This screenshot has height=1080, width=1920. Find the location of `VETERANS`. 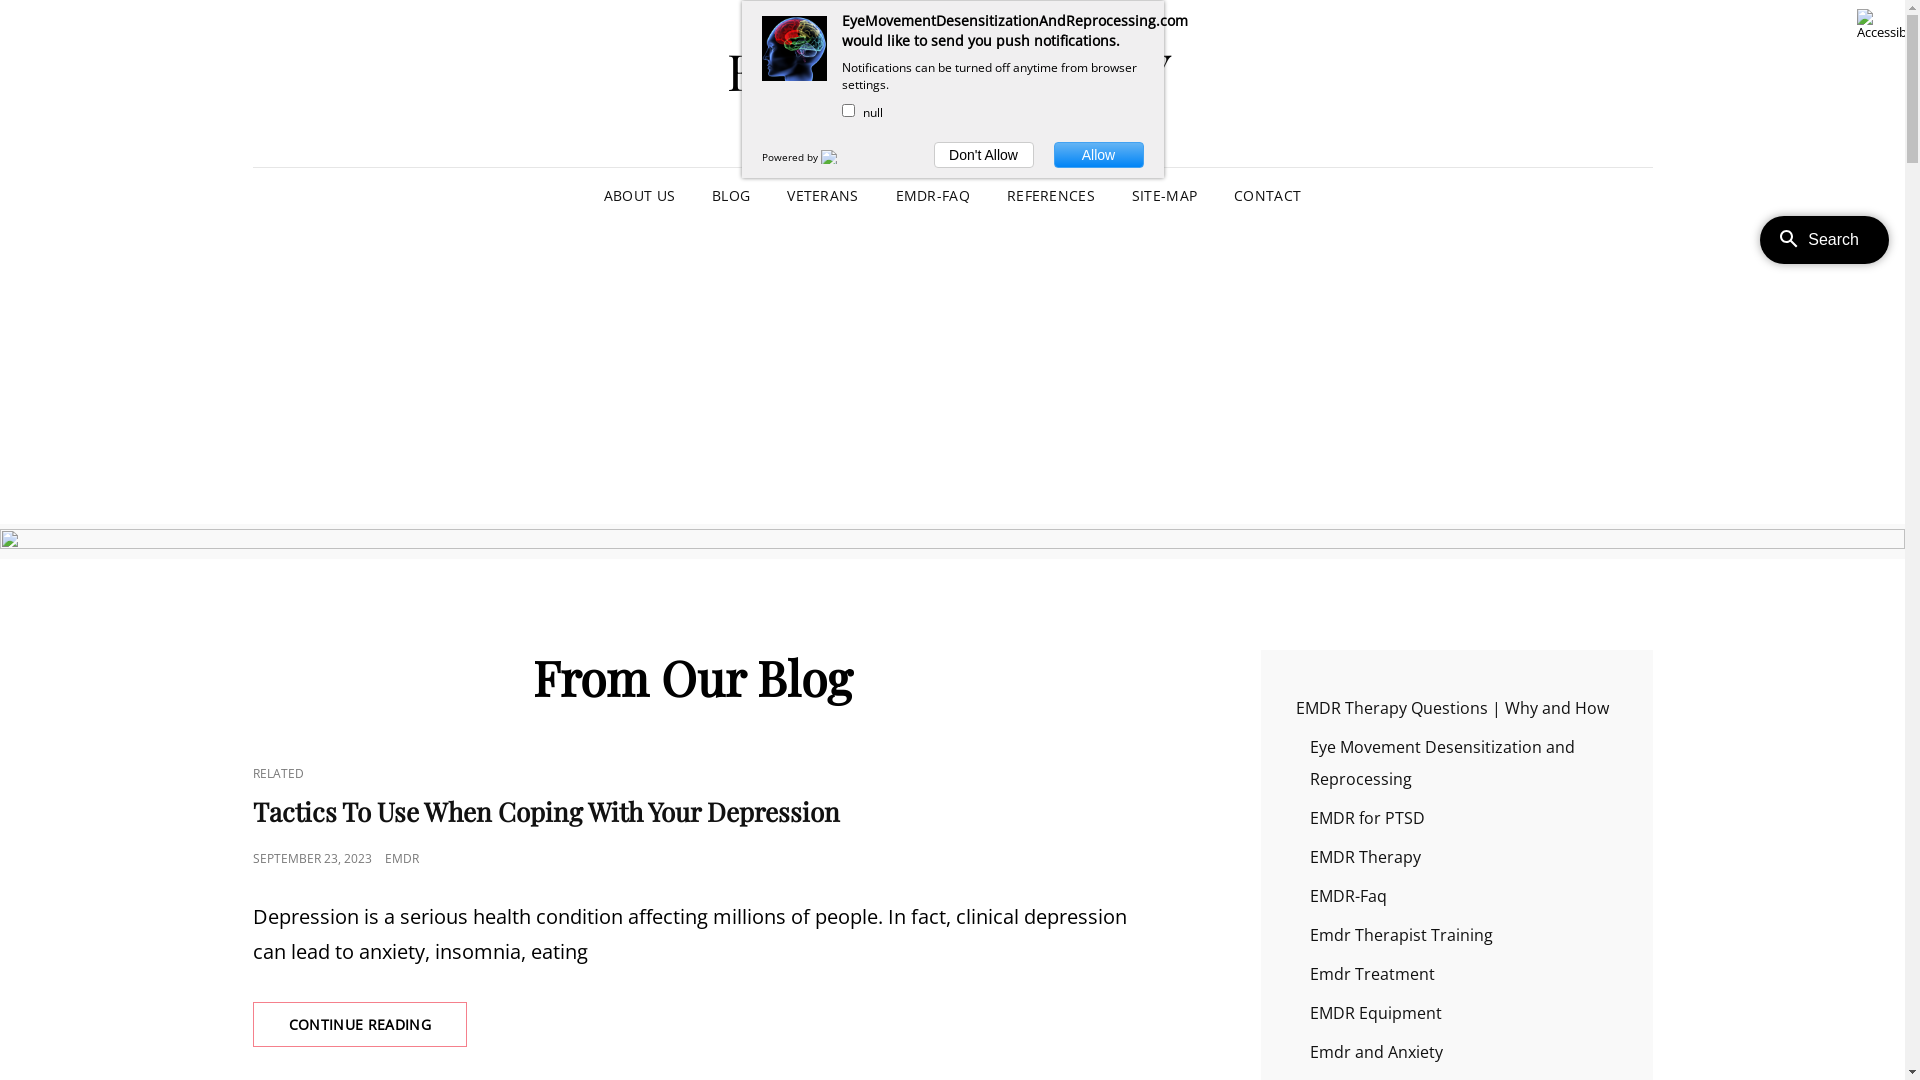

VETERANS is located at coordinates (822, 196).